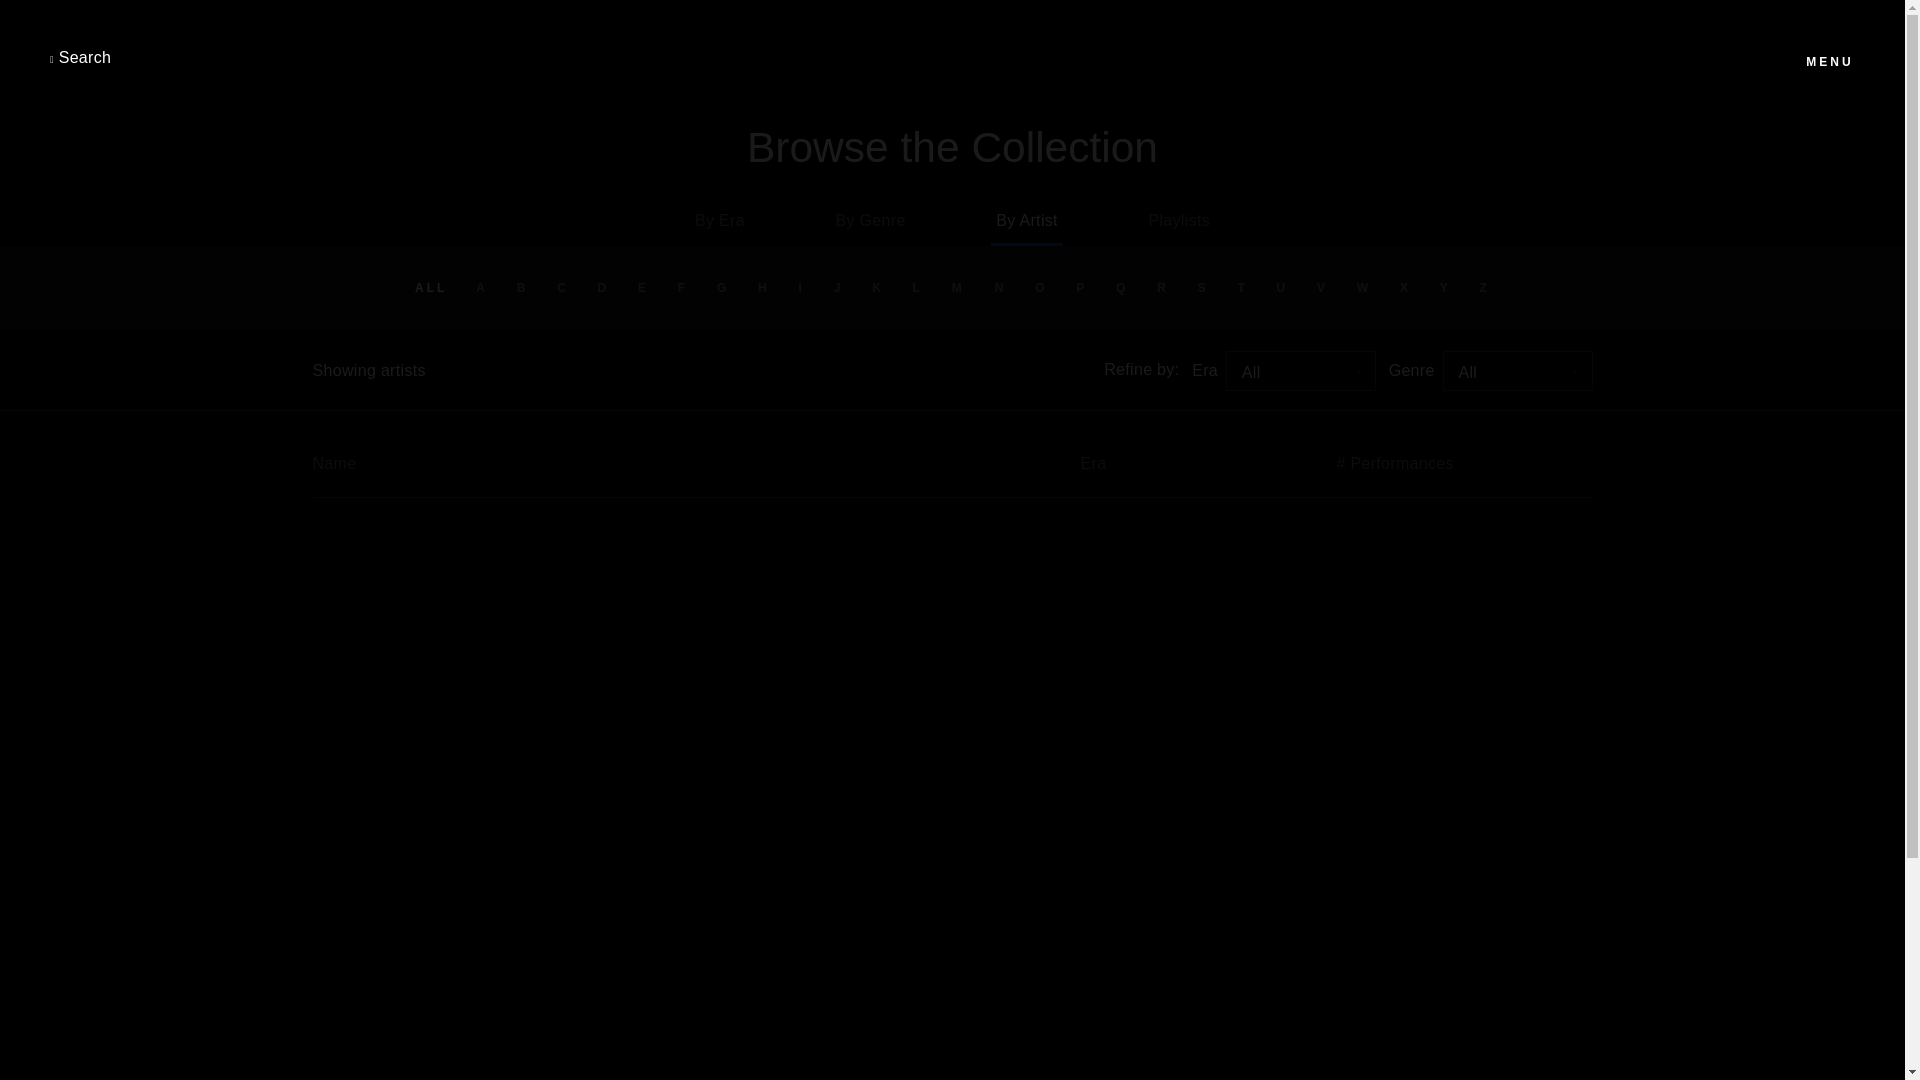  I want to click on A, so click(482, 287).